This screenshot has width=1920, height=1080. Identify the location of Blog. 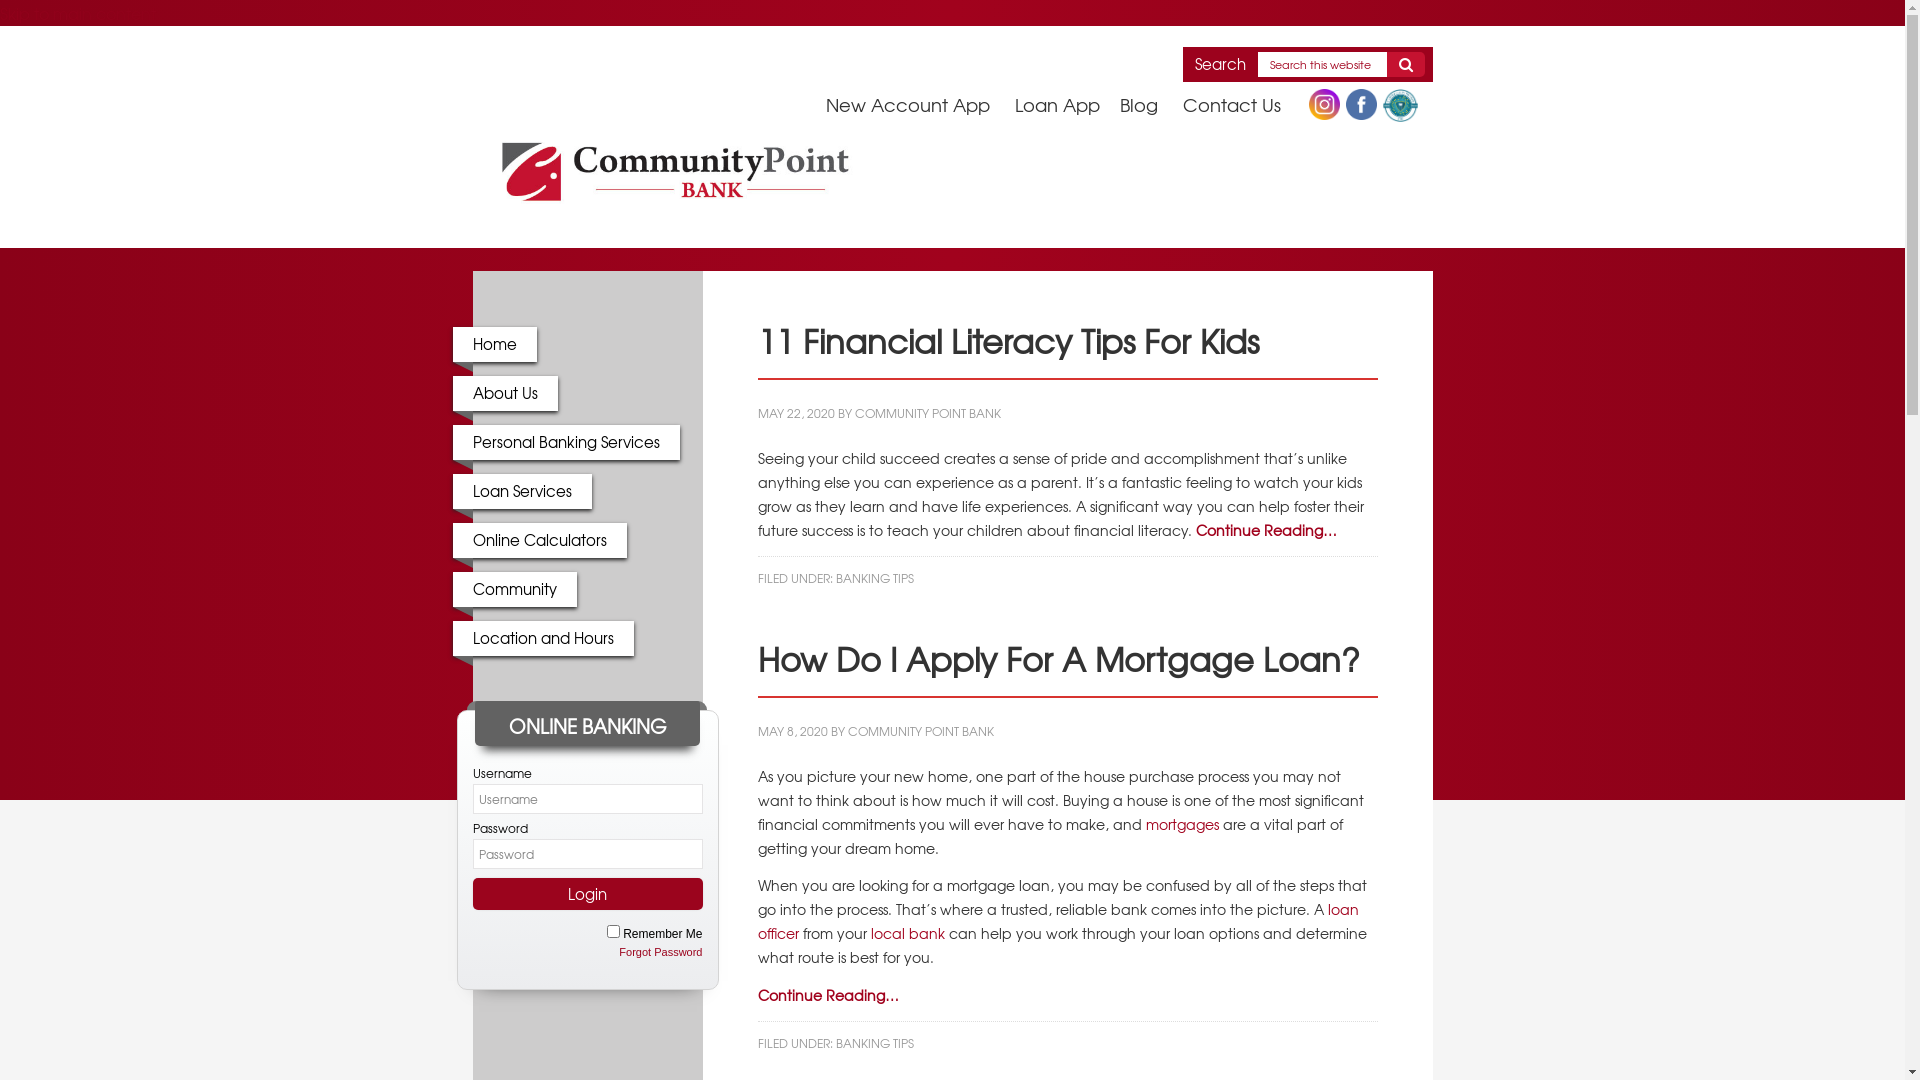
(1149, 104).